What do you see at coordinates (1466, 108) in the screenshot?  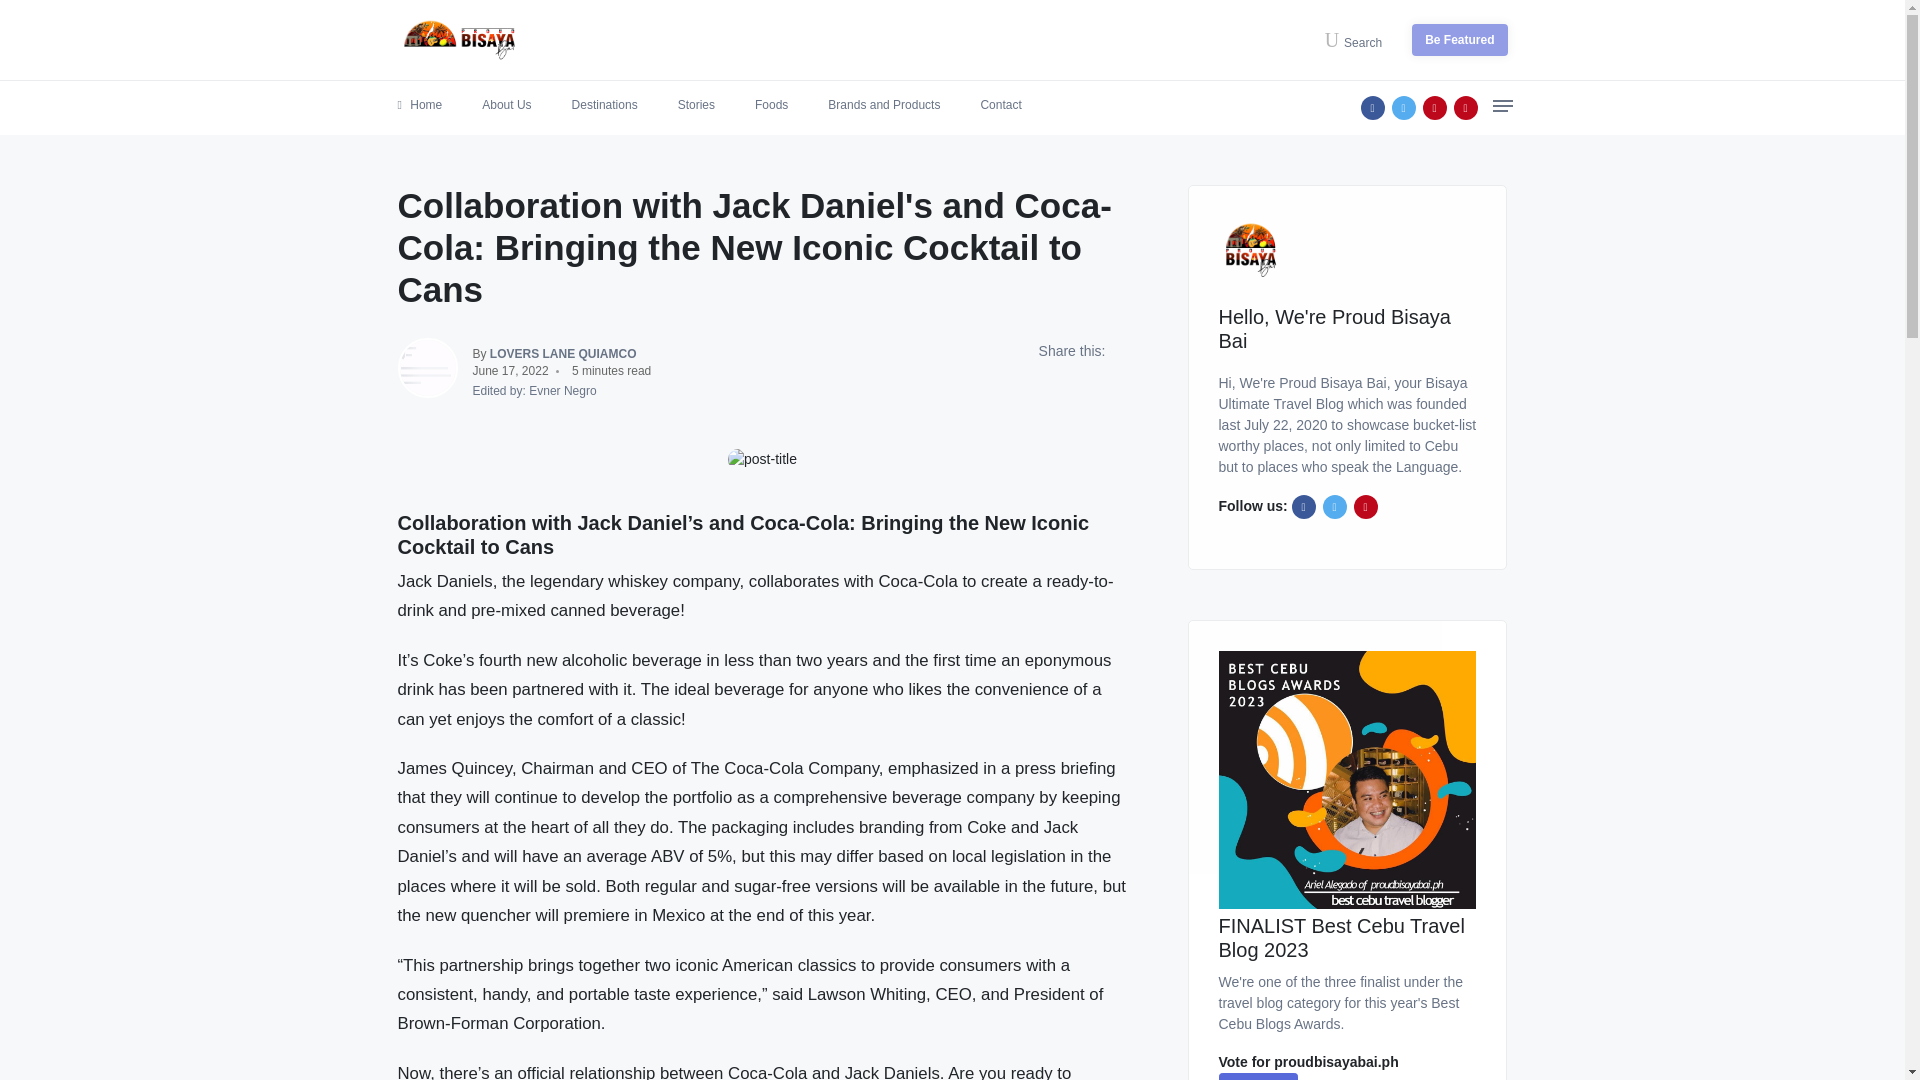 I see `YT Channel` at bounding box center [1466, 108].